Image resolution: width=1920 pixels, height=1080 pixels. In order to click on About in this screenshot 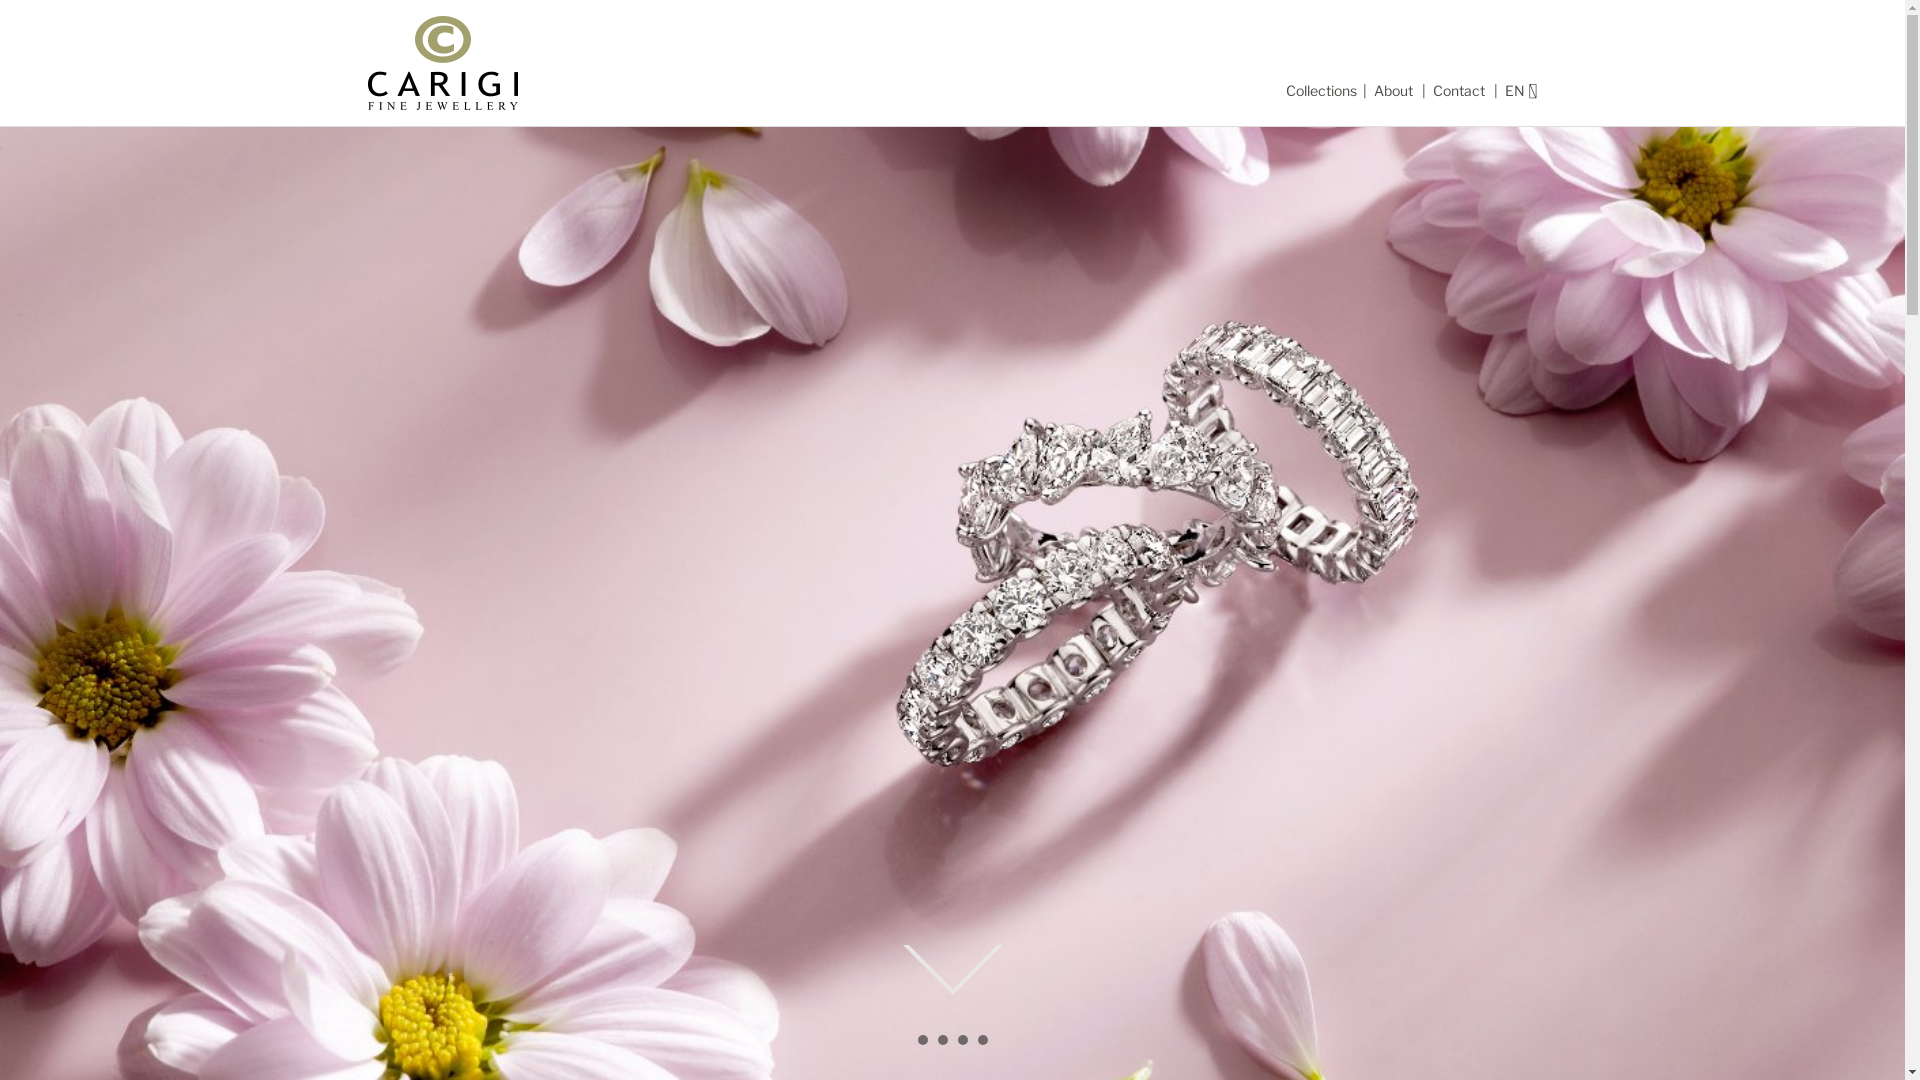, I will do `click(1395, 90)`.